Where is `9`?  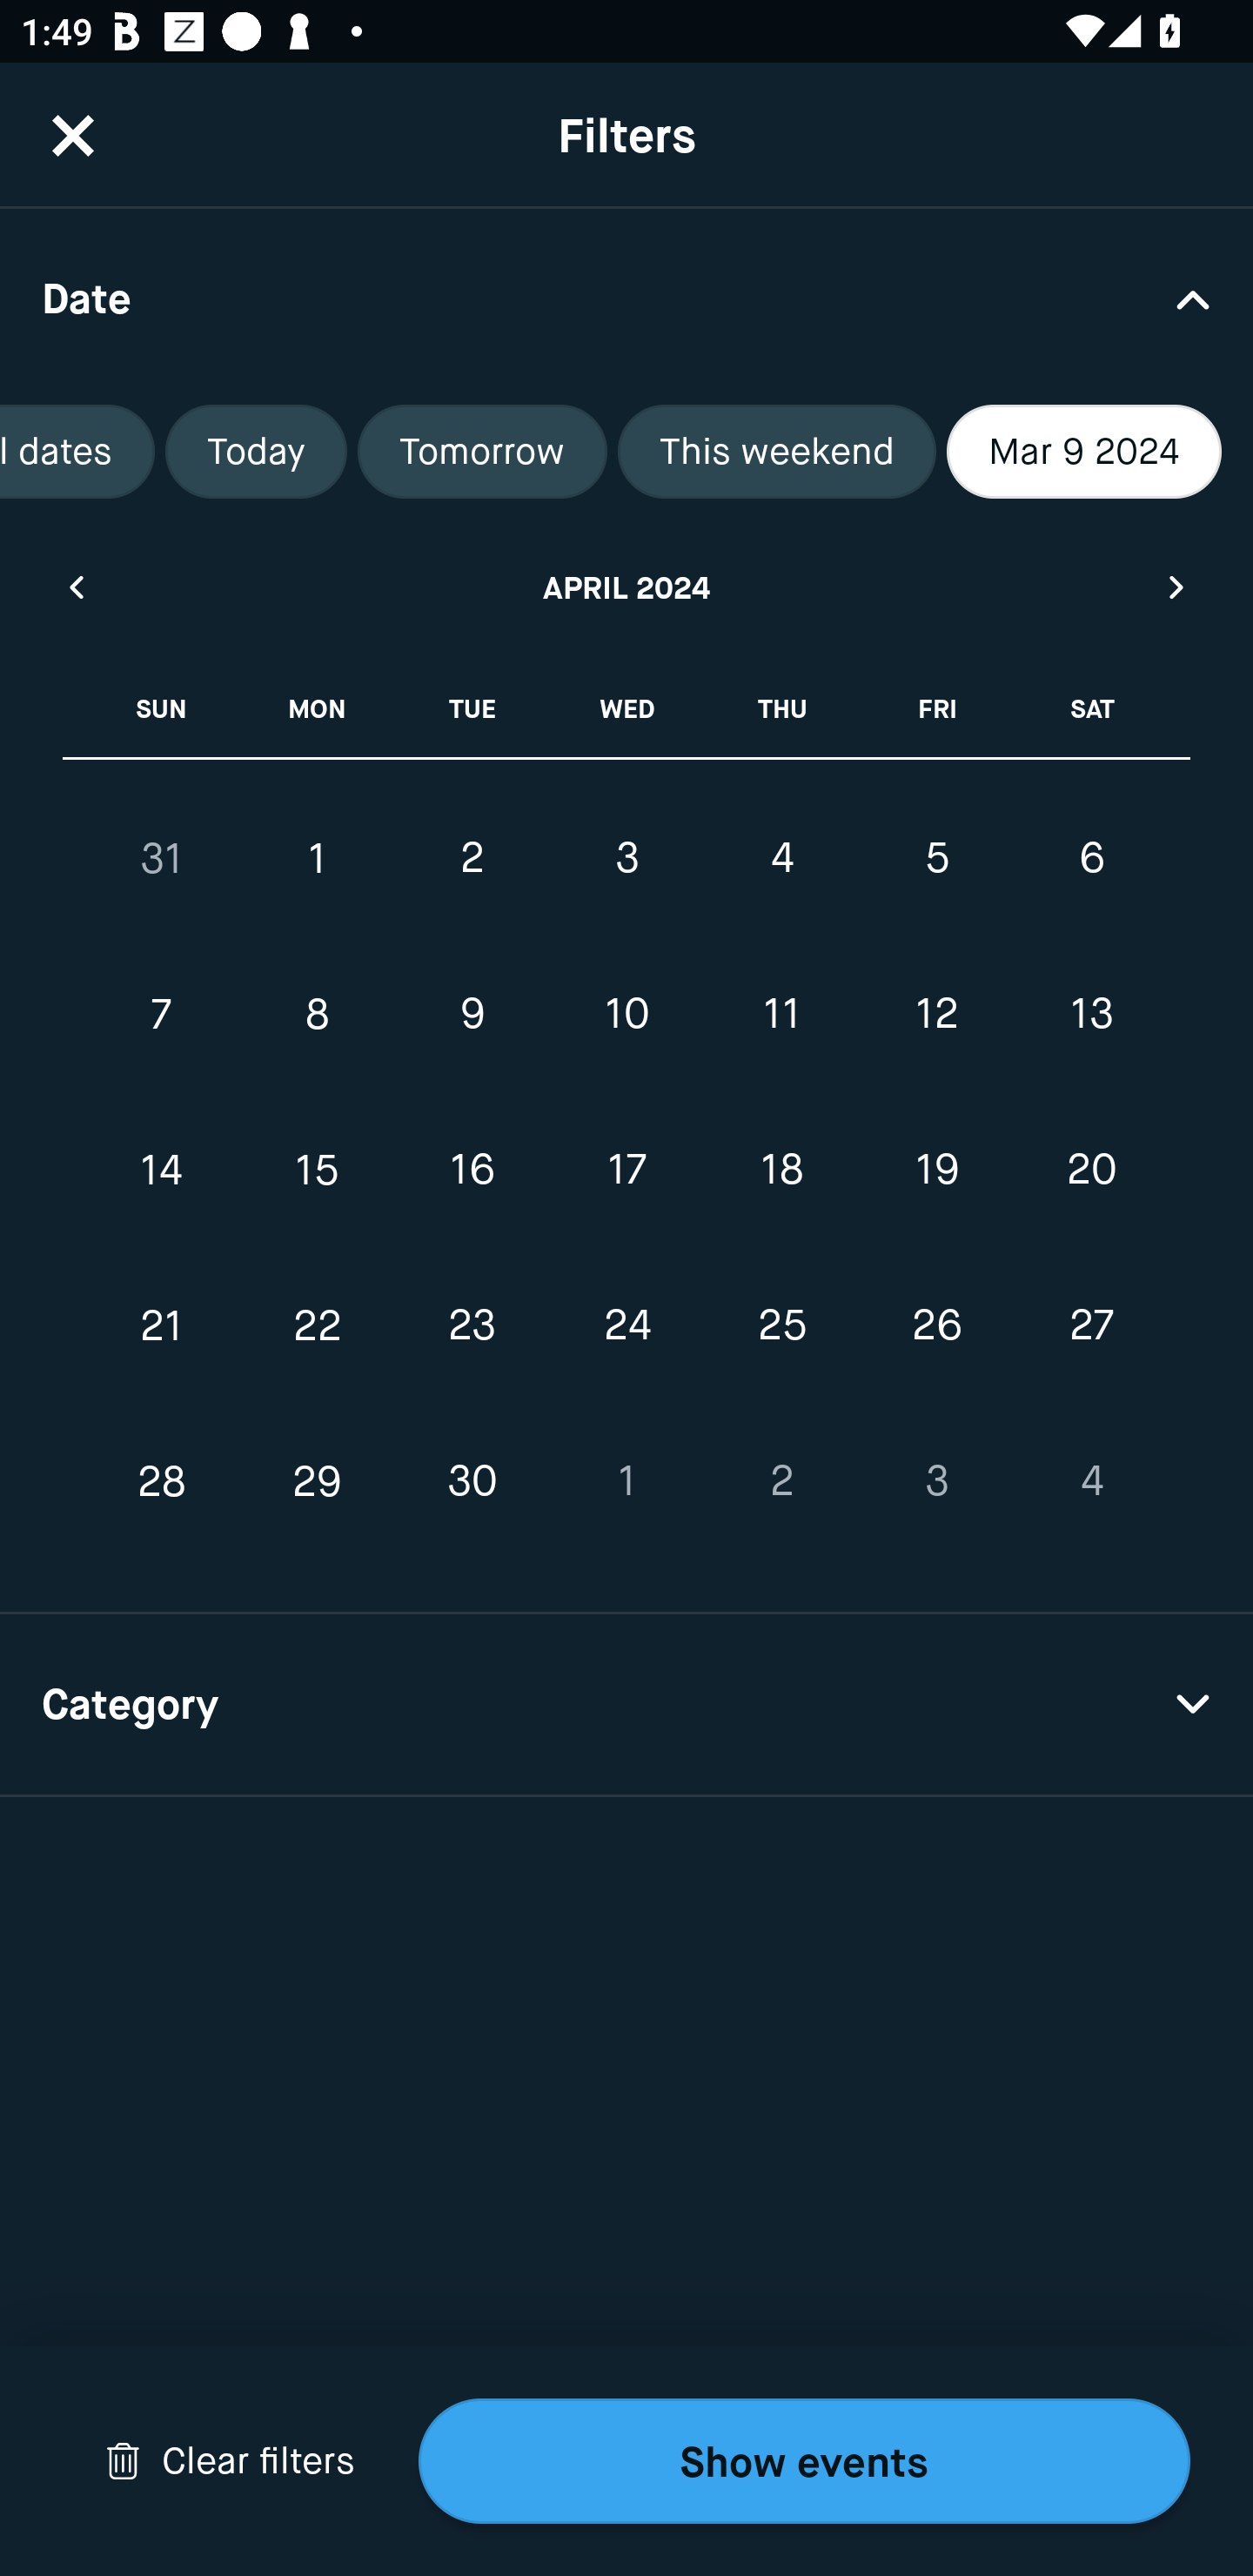 9 is located at coordinates (472, 1015).